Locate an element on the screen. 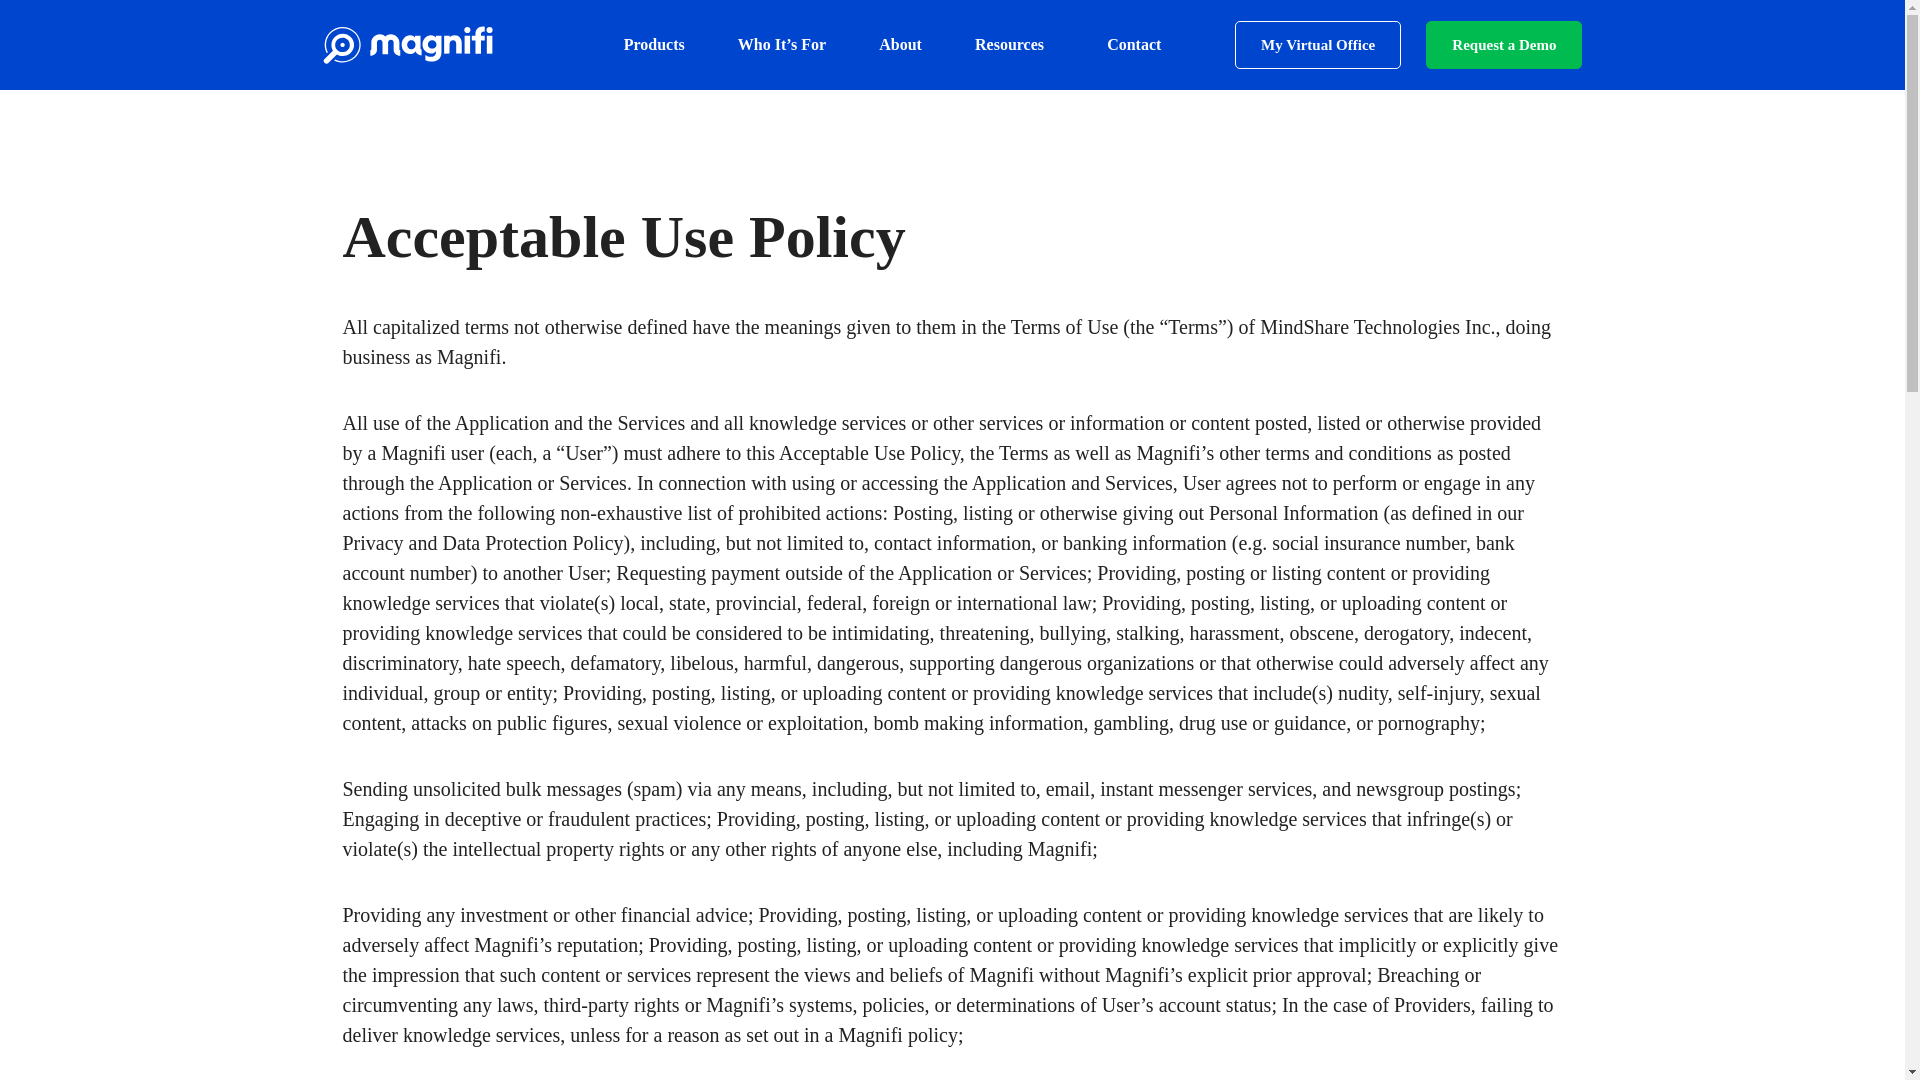 The height and width of the screenshot is (1080, 1920). About is located at coordinates (900, 44).